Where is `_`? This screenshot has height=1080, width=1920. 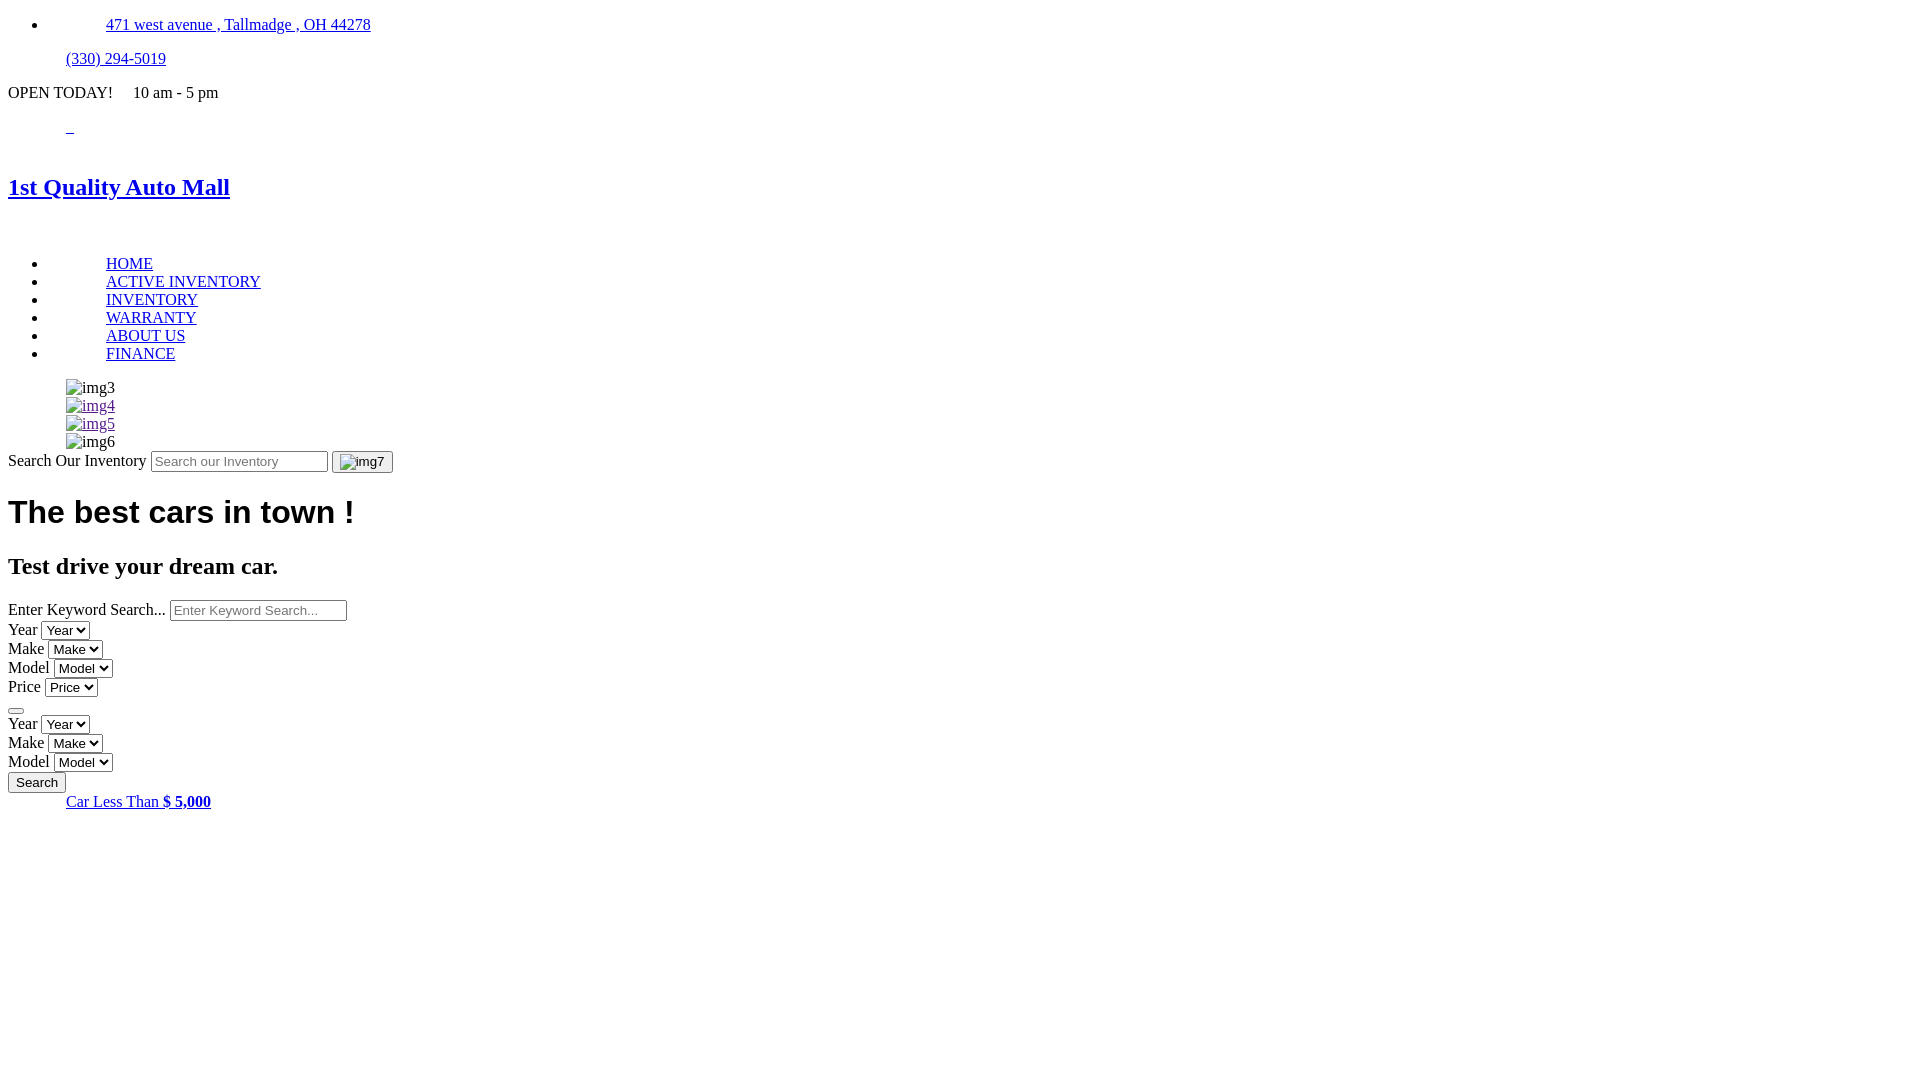 _ is located at coordinates (70, 126).